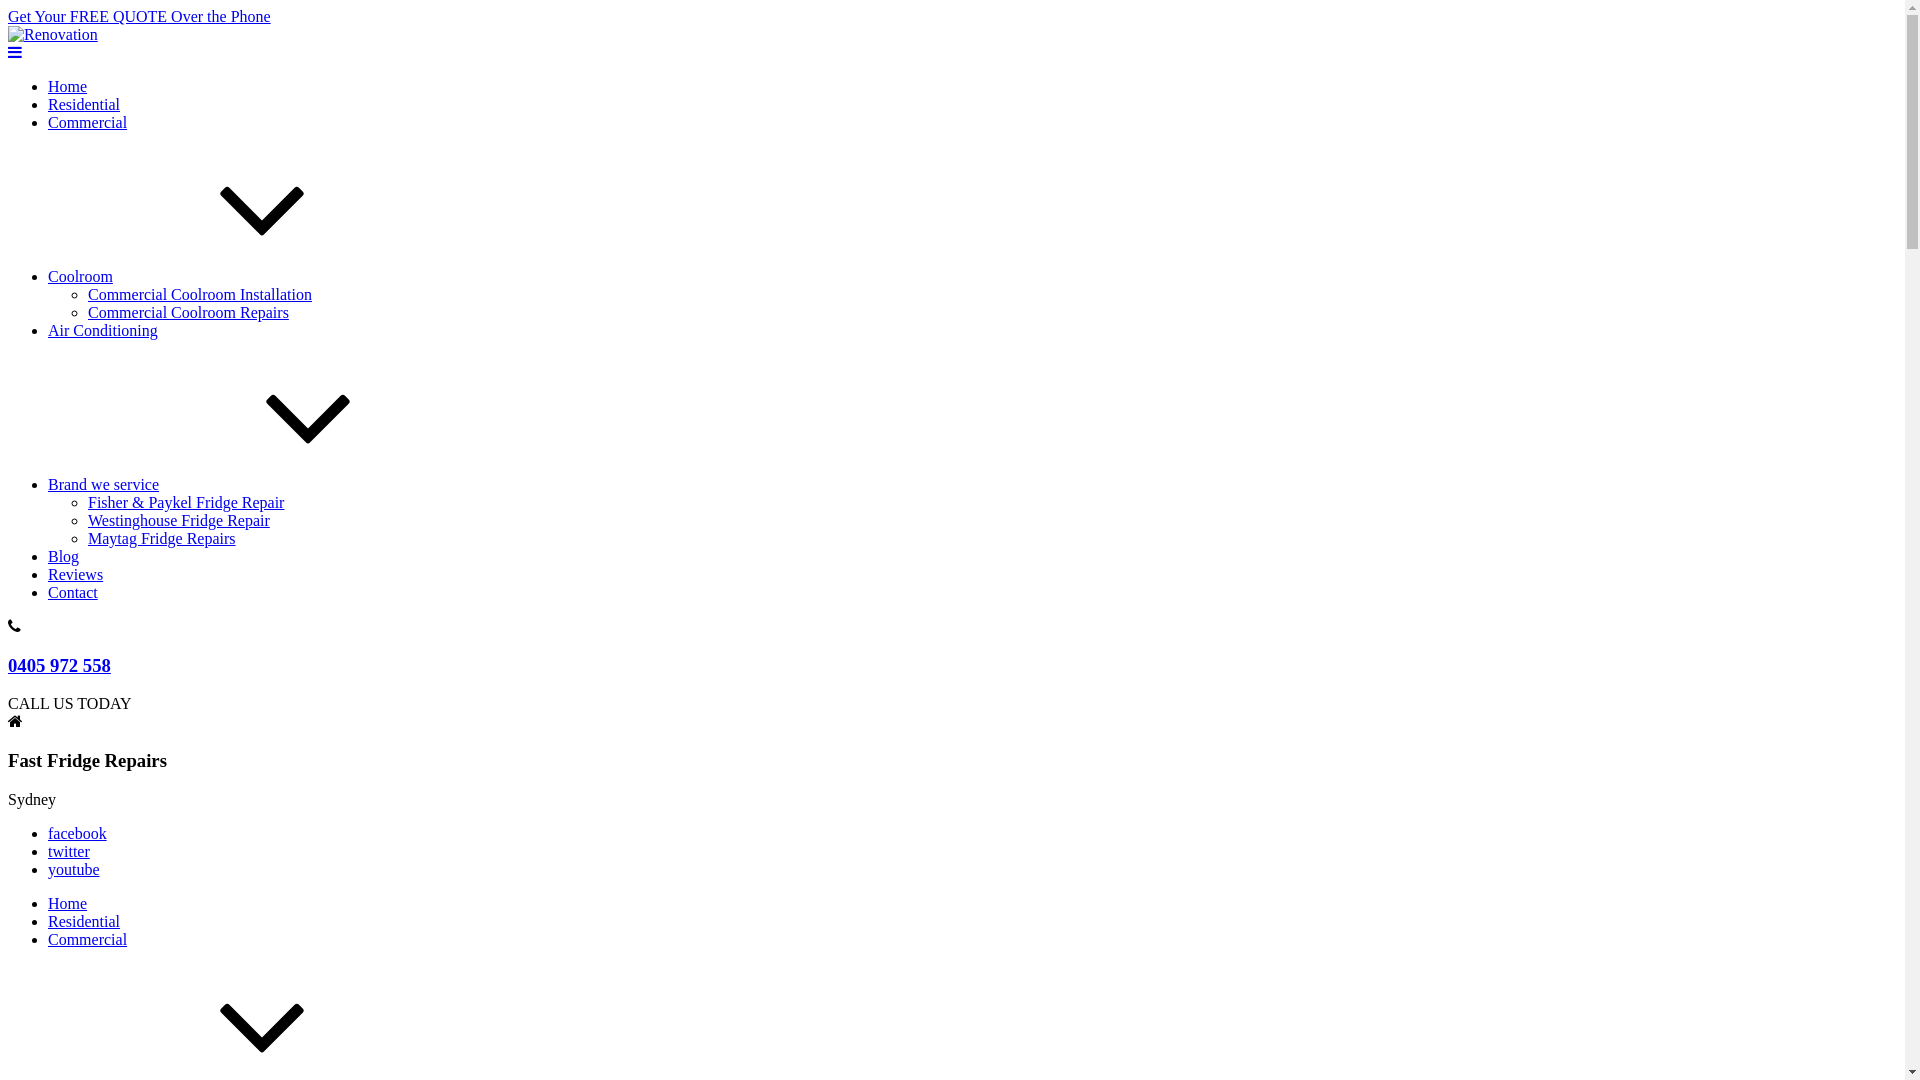 This screenshot has width=1920, height=1080. I want to click on Residential, so click(84, 922).